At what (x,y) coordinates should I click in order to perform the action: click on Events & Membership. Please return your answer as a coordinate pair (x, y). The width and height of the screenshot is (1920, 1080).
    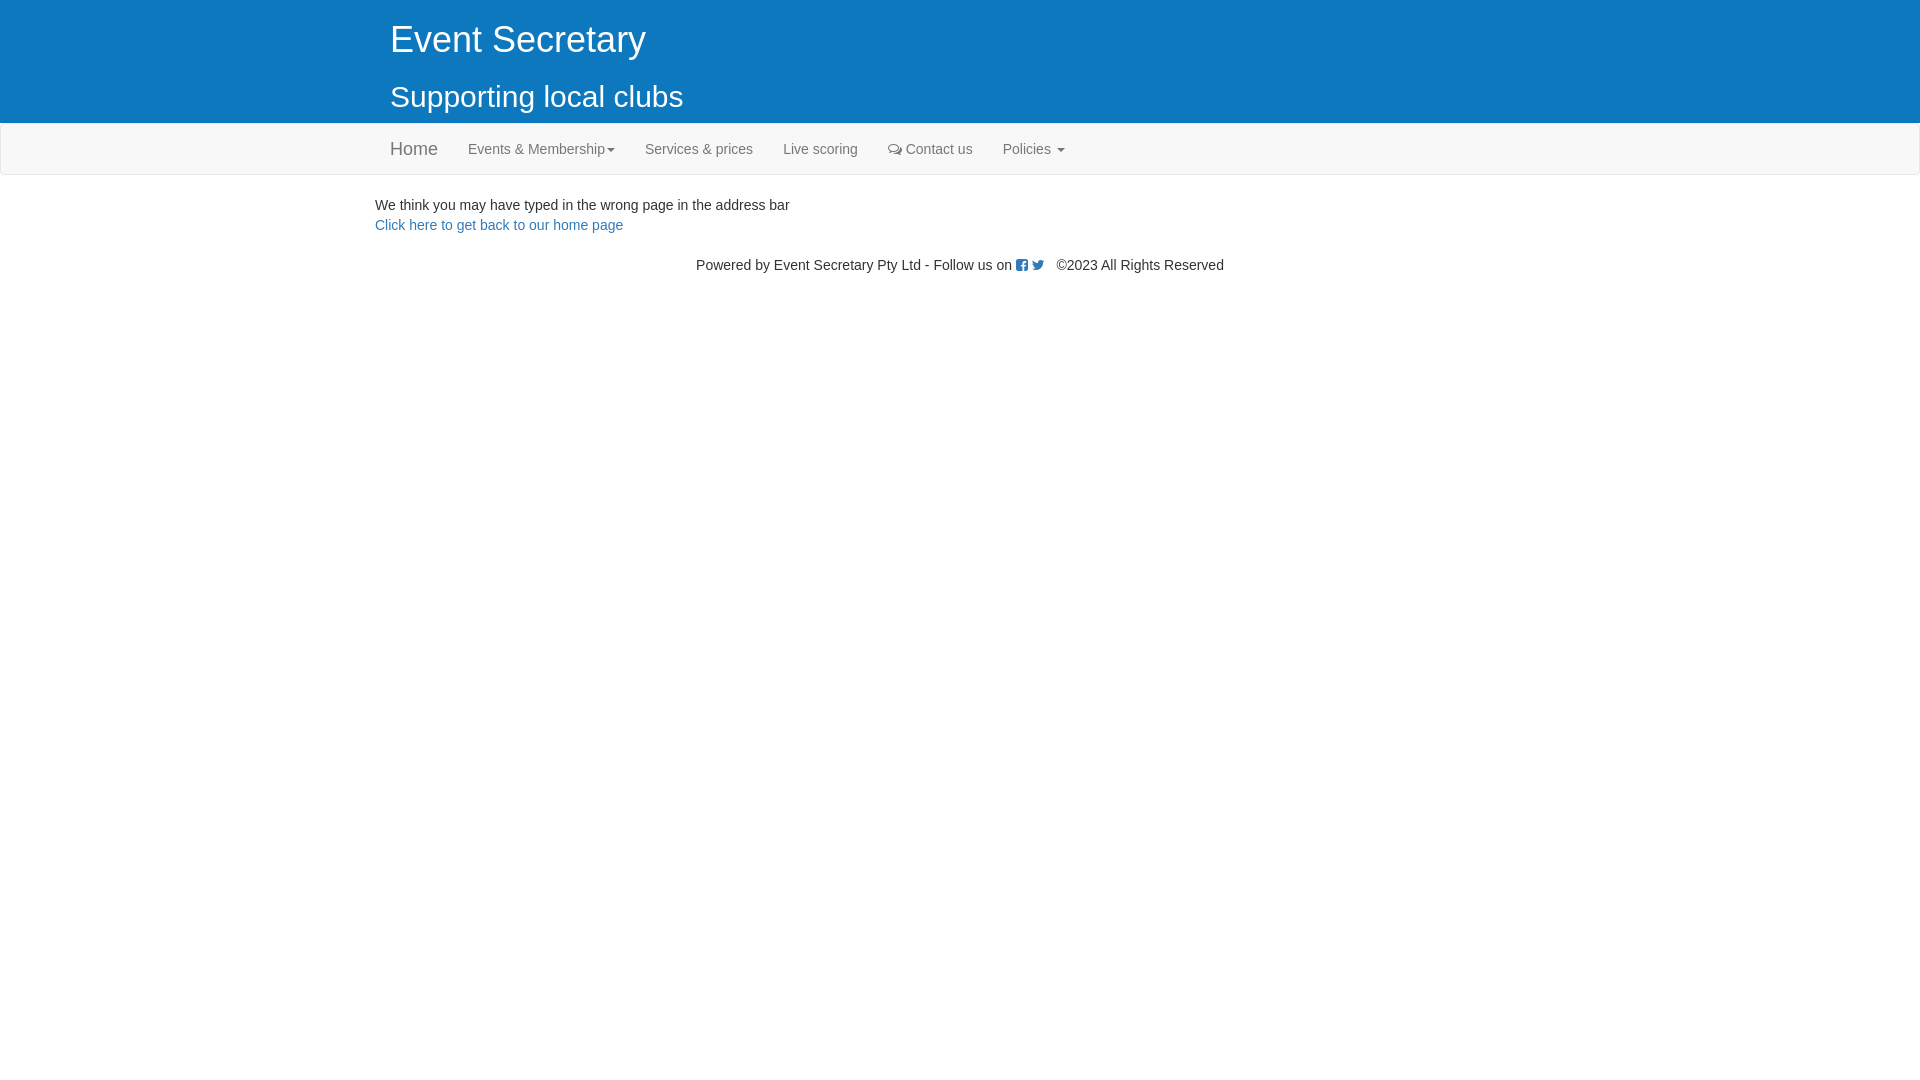
    Looking at the image, I should click on (542, 149).